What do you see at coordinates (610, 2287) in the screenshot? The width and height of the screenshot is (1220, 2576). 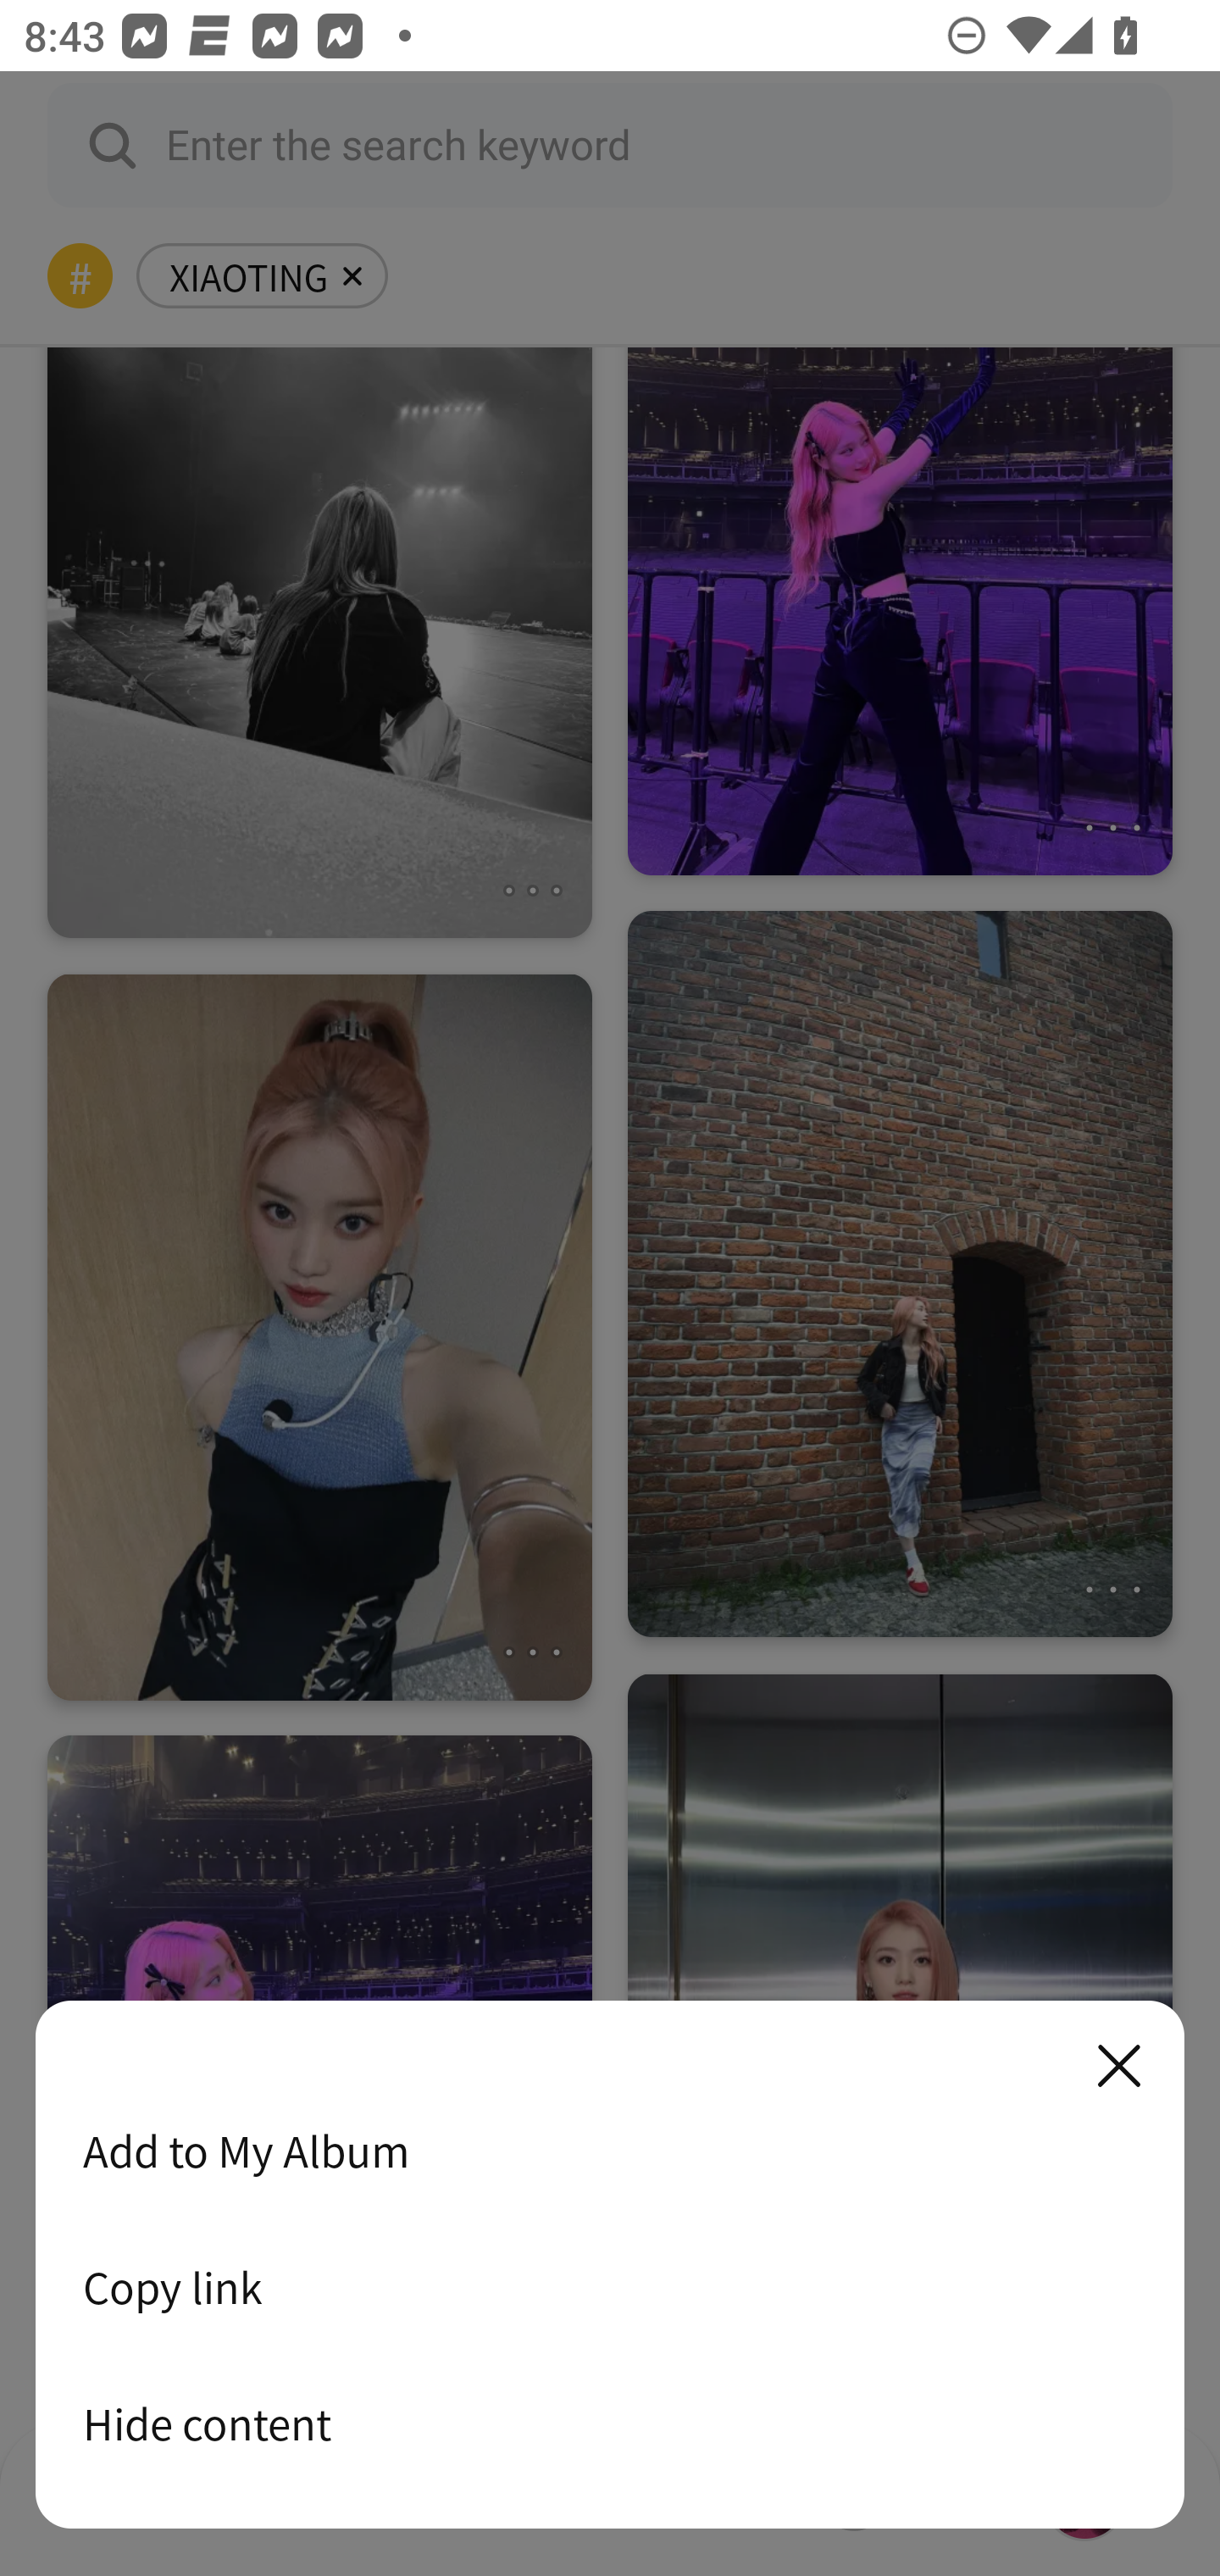 I see `Copy link` at bounding box center [610, 2287].